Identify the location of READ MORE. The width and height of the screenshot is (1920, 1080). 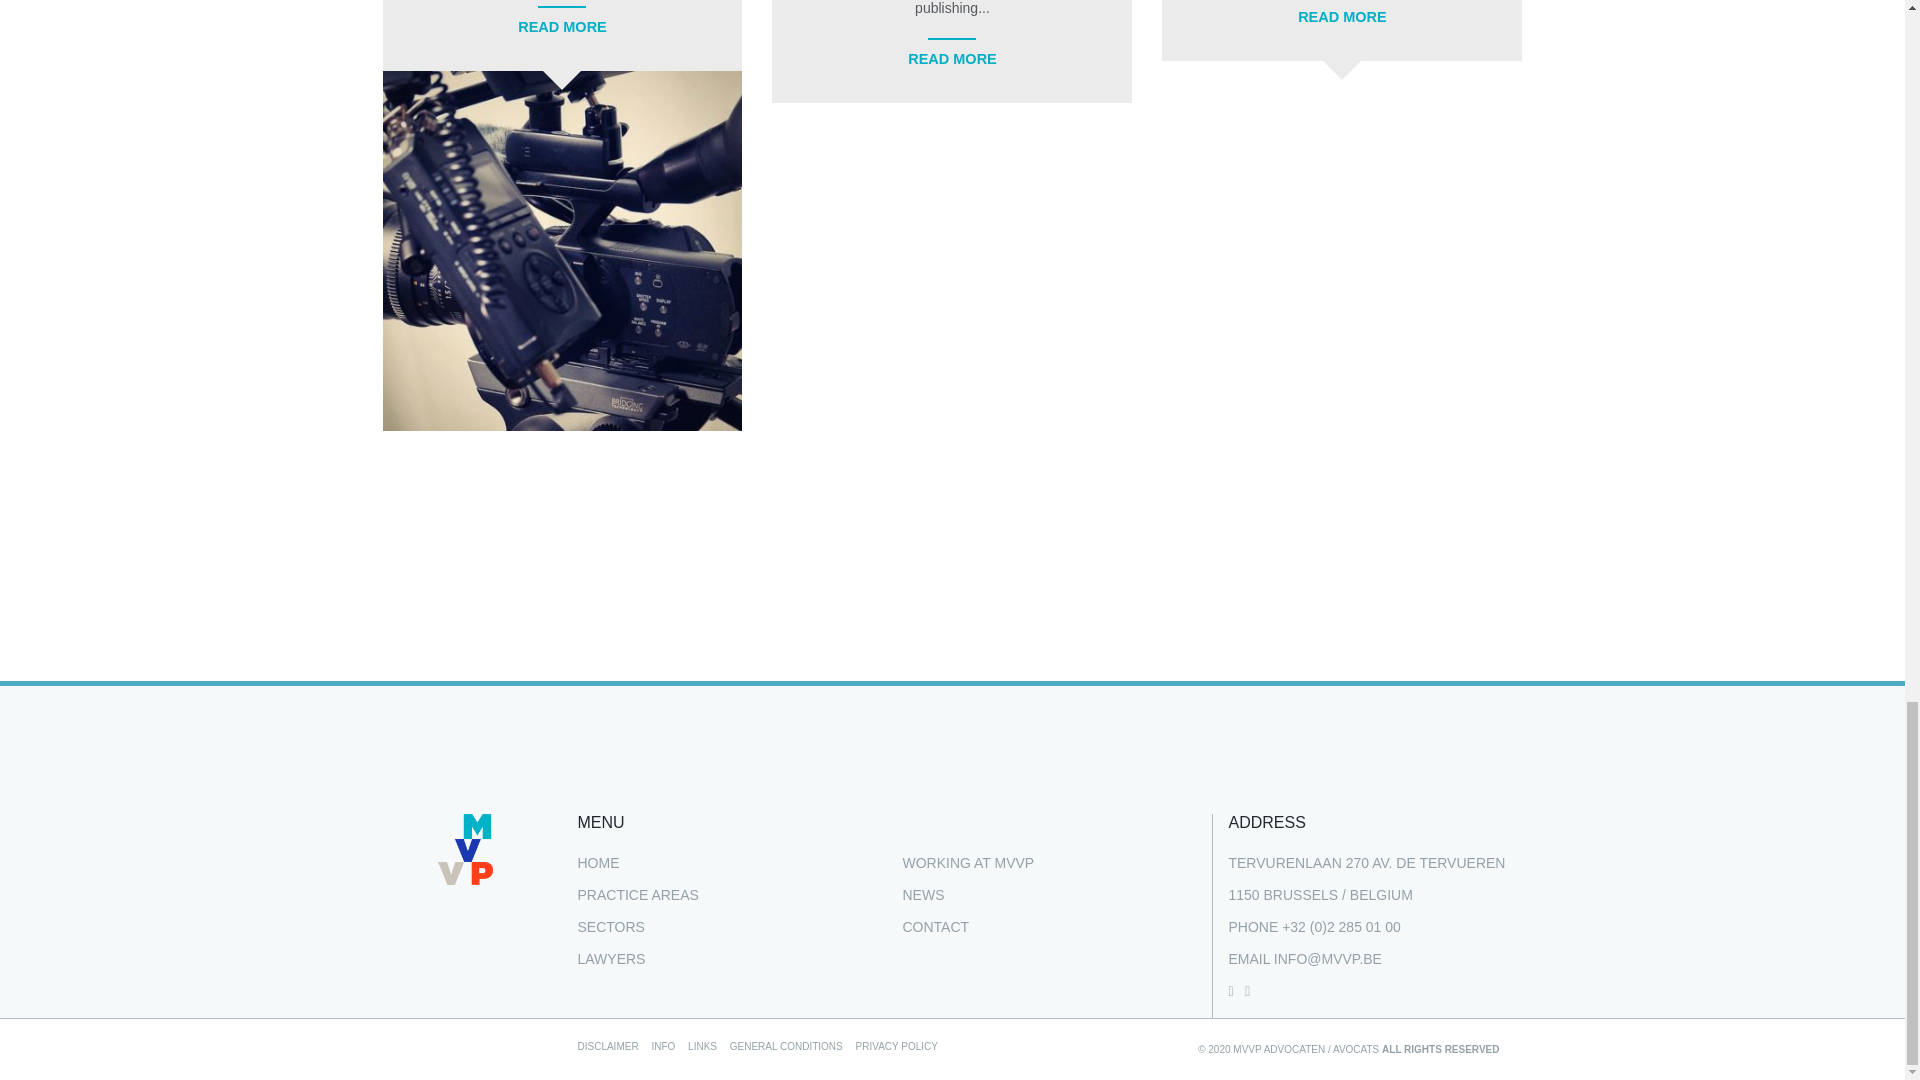
(952, 58).